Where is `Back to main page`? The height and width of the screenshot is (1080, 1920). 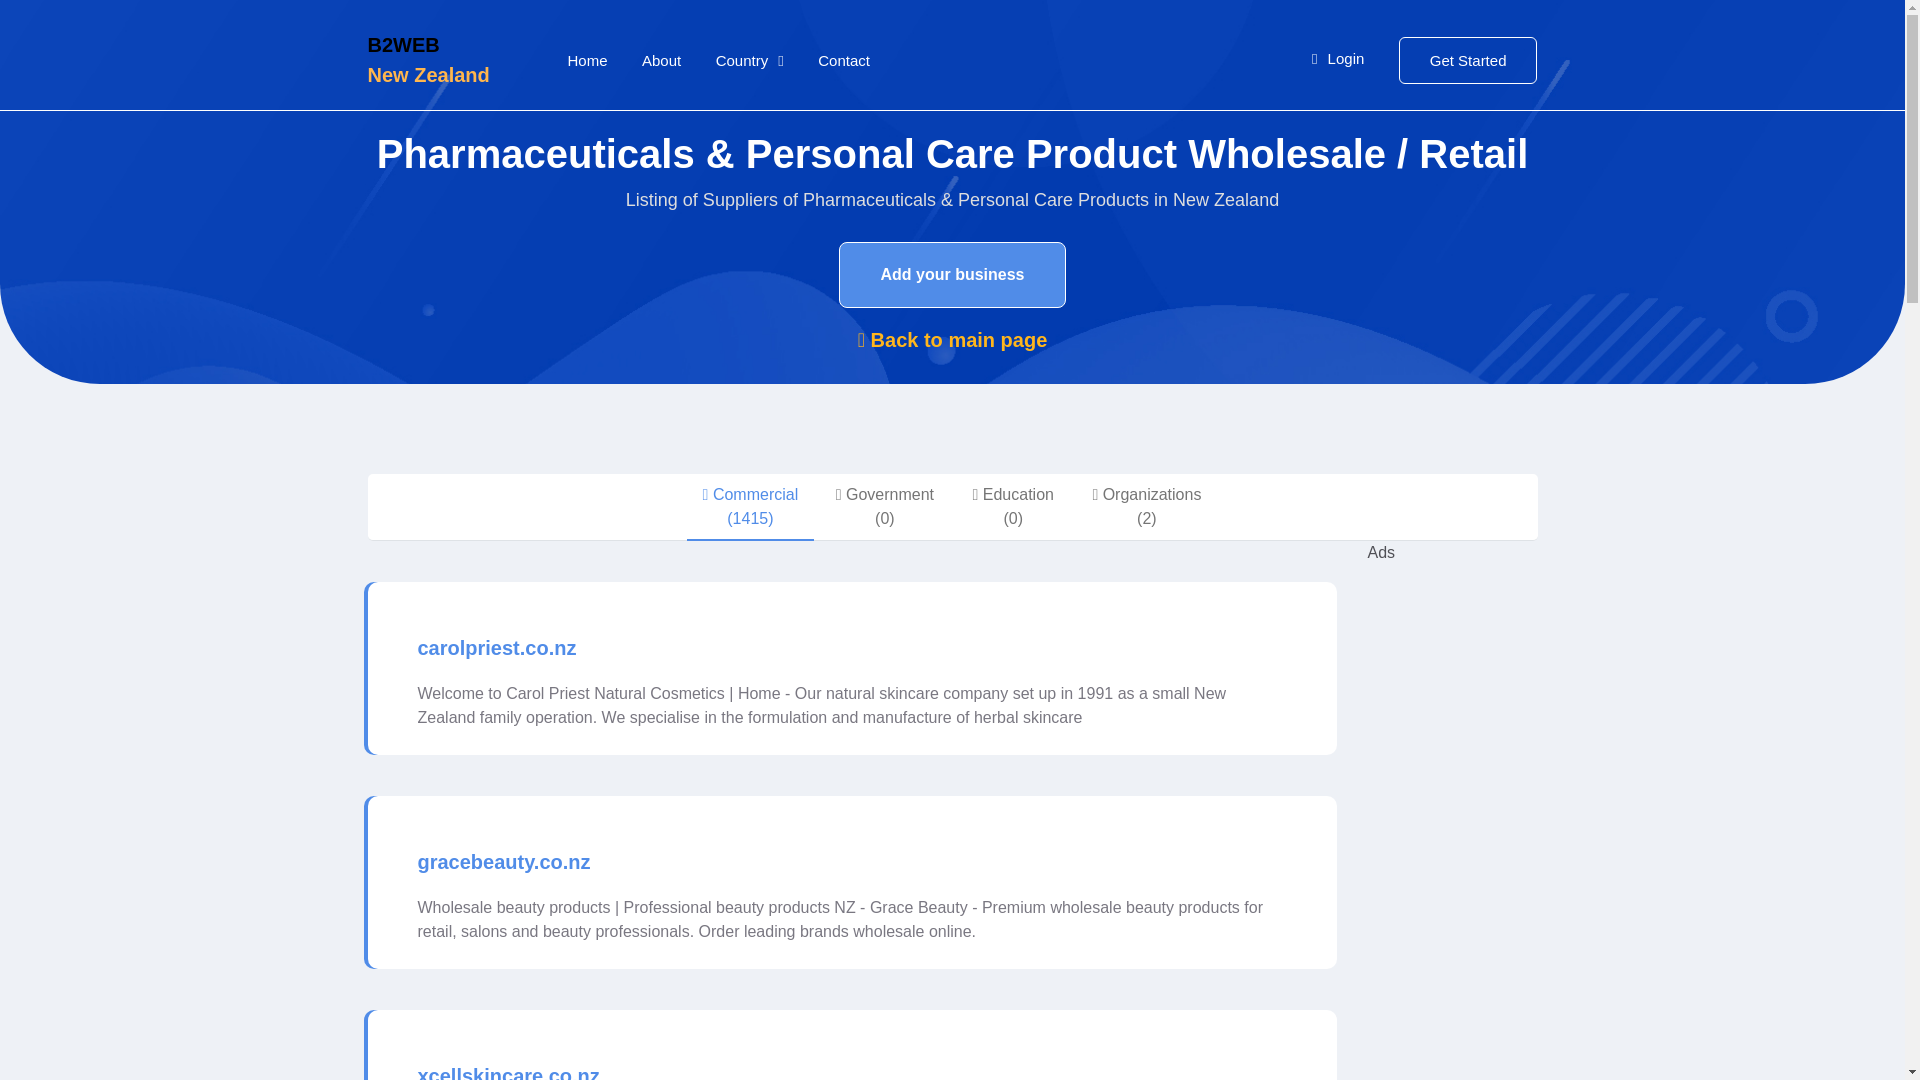
Back to main page is located at coordinates (953, 340).